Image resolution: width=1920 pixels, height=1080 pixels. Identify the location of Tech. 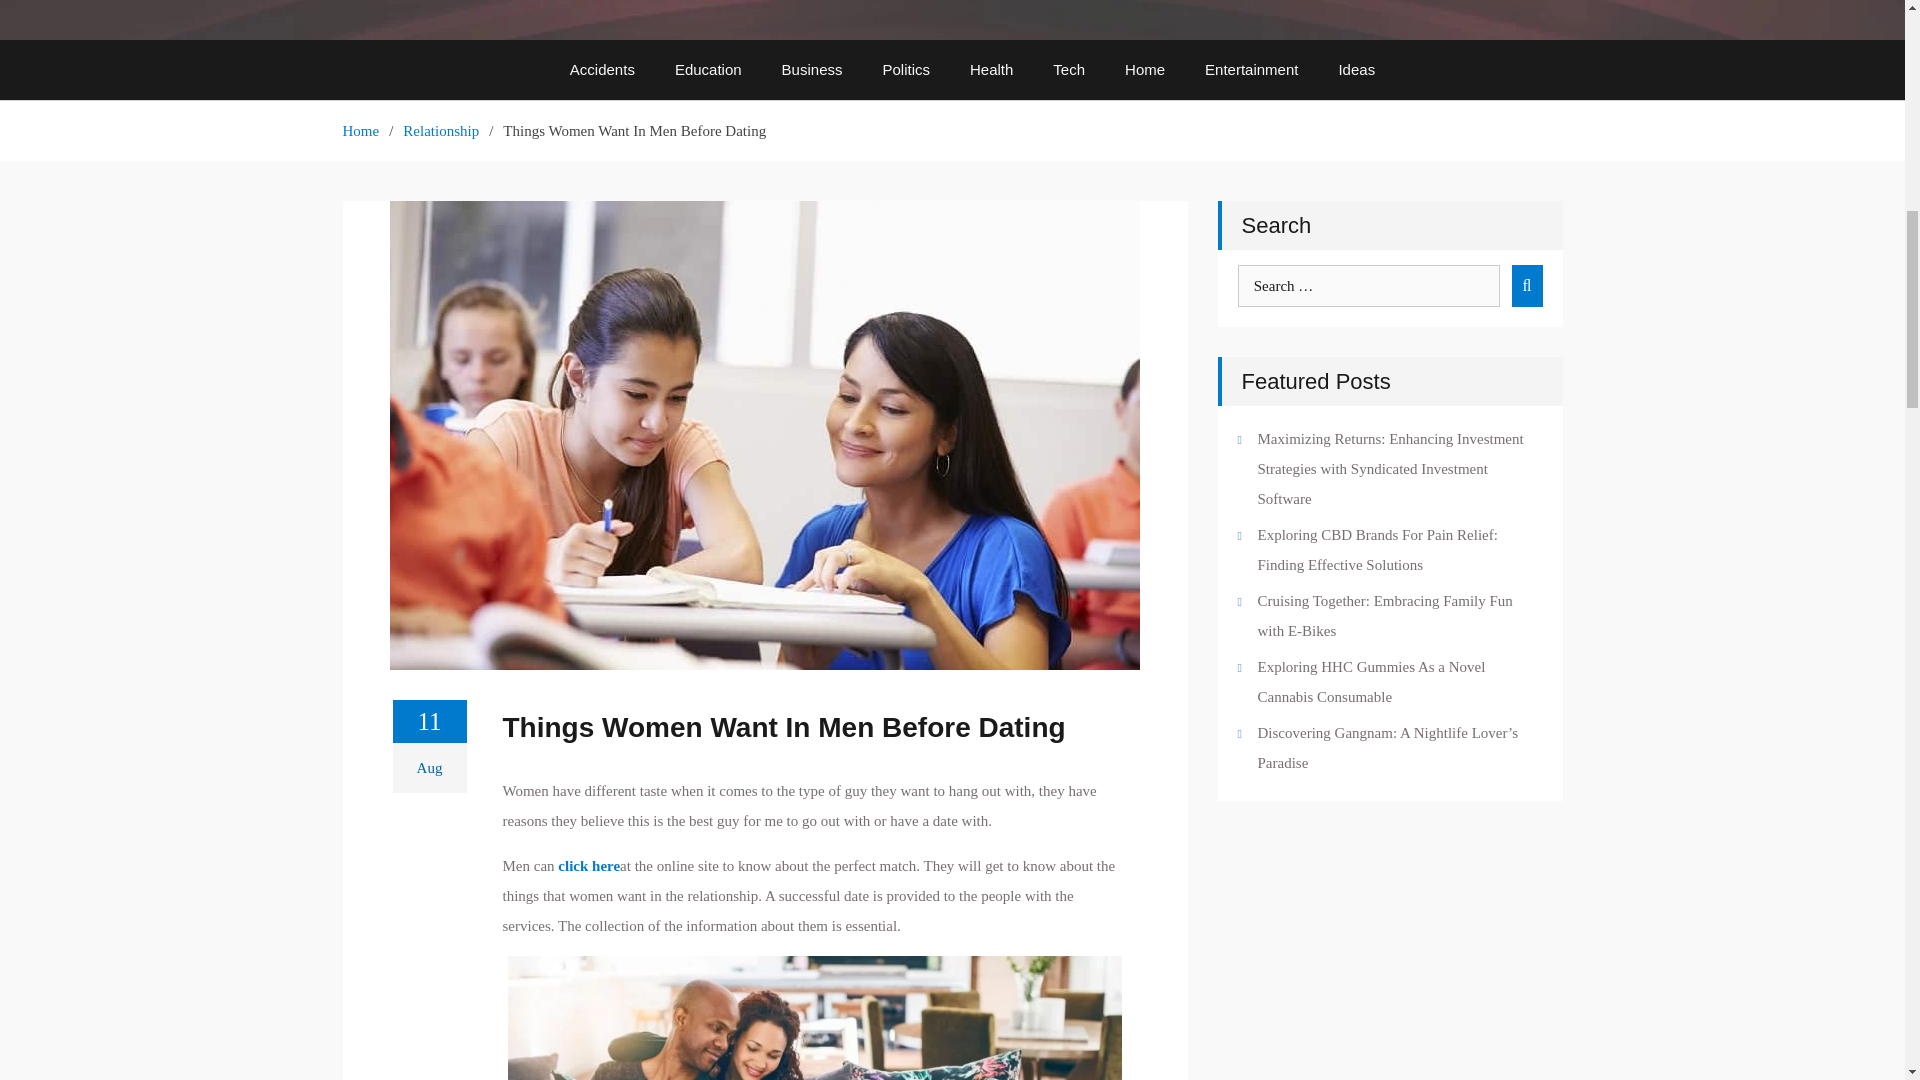
(1068, 70).